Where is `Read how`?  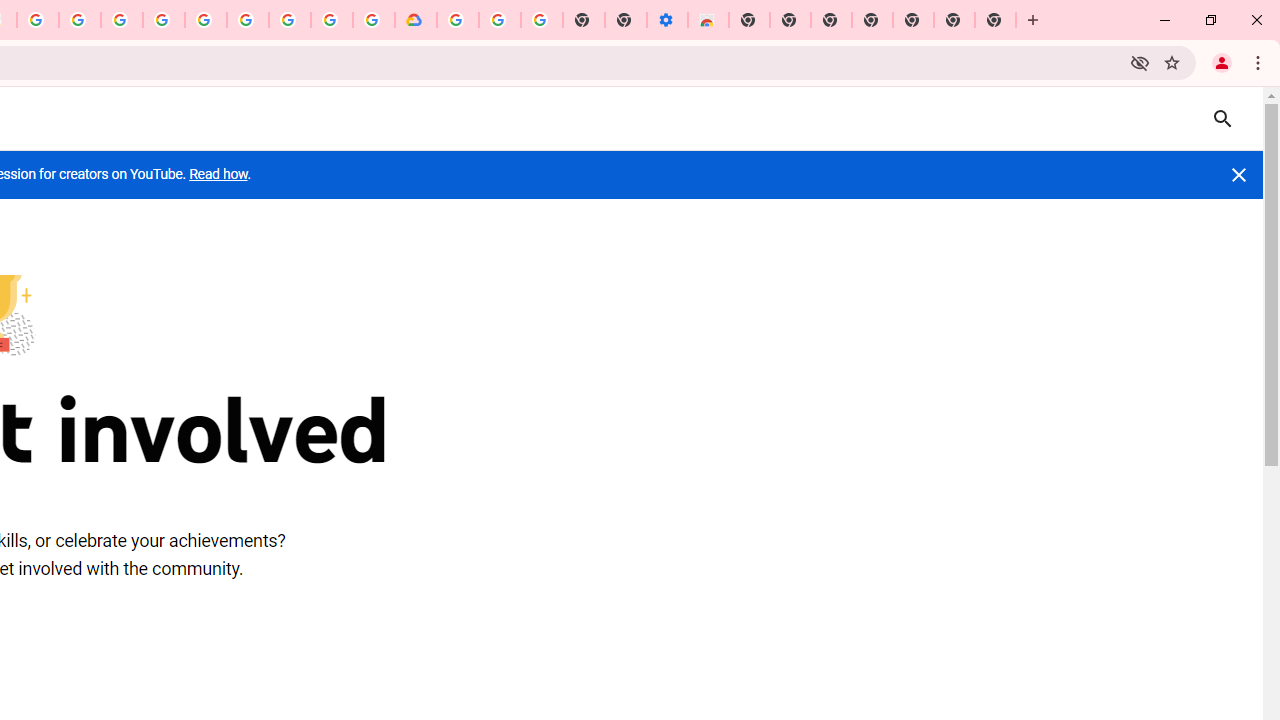
Read how is located at coordinates (218, 174).